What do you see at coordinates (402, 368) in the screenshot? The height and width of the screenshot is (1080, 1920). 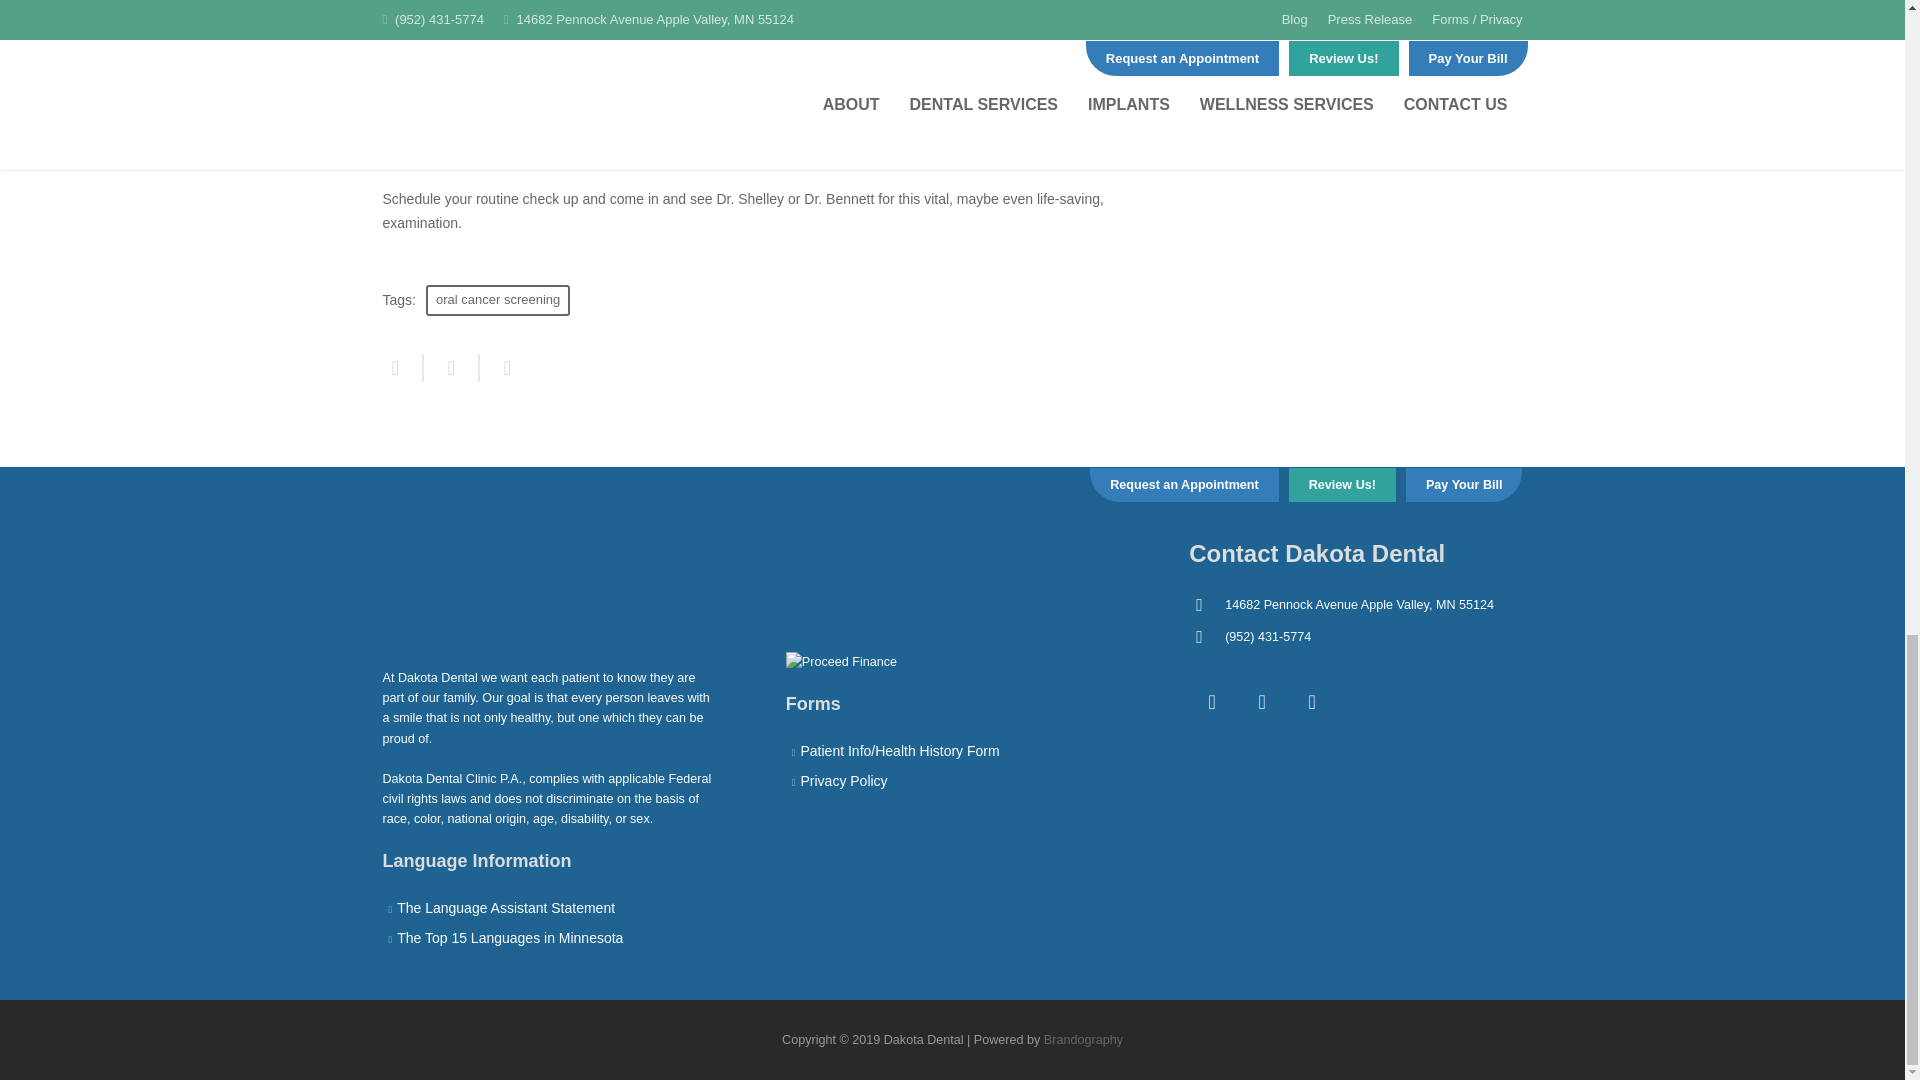 I see `Share this` at bounding box center [402, 368].